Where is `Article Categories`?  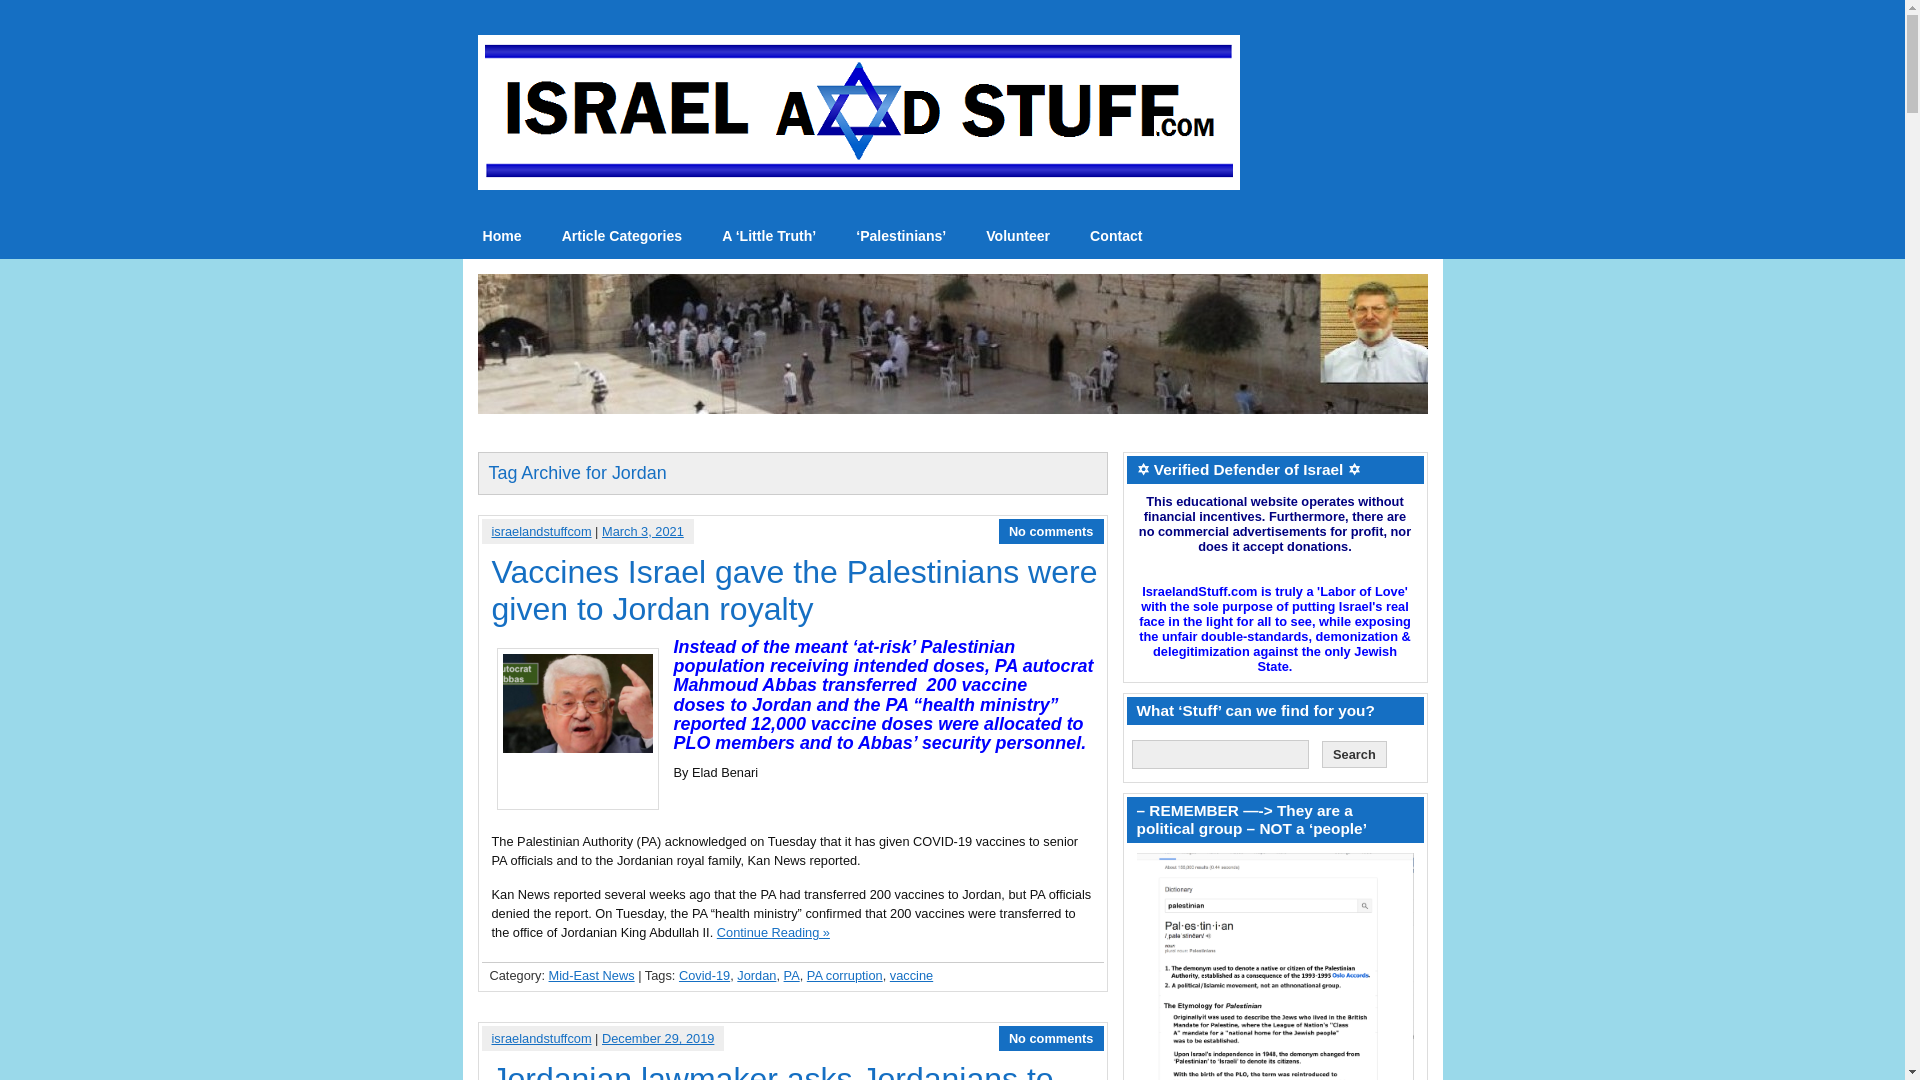 Article Categories is located at coordinates (622, 236).